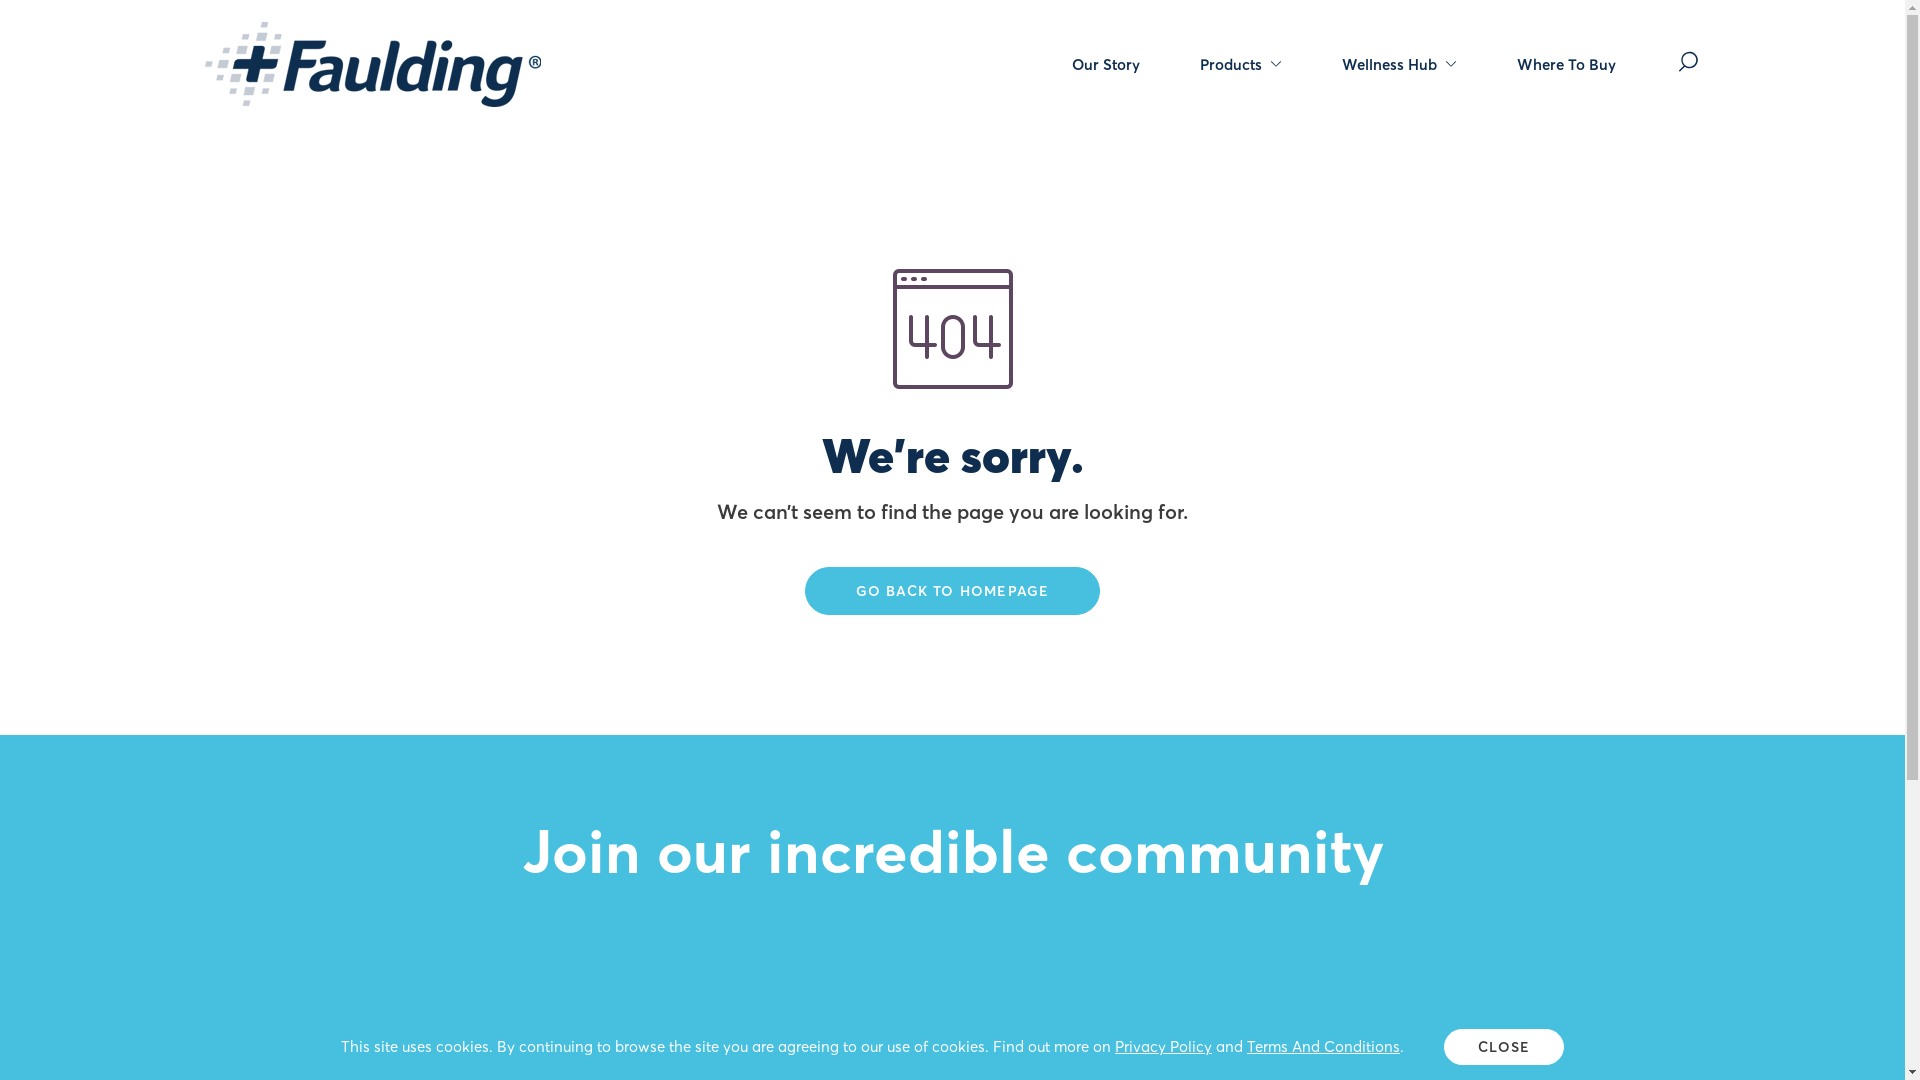  I want to click on Where To Buy, so click(1566, 64).